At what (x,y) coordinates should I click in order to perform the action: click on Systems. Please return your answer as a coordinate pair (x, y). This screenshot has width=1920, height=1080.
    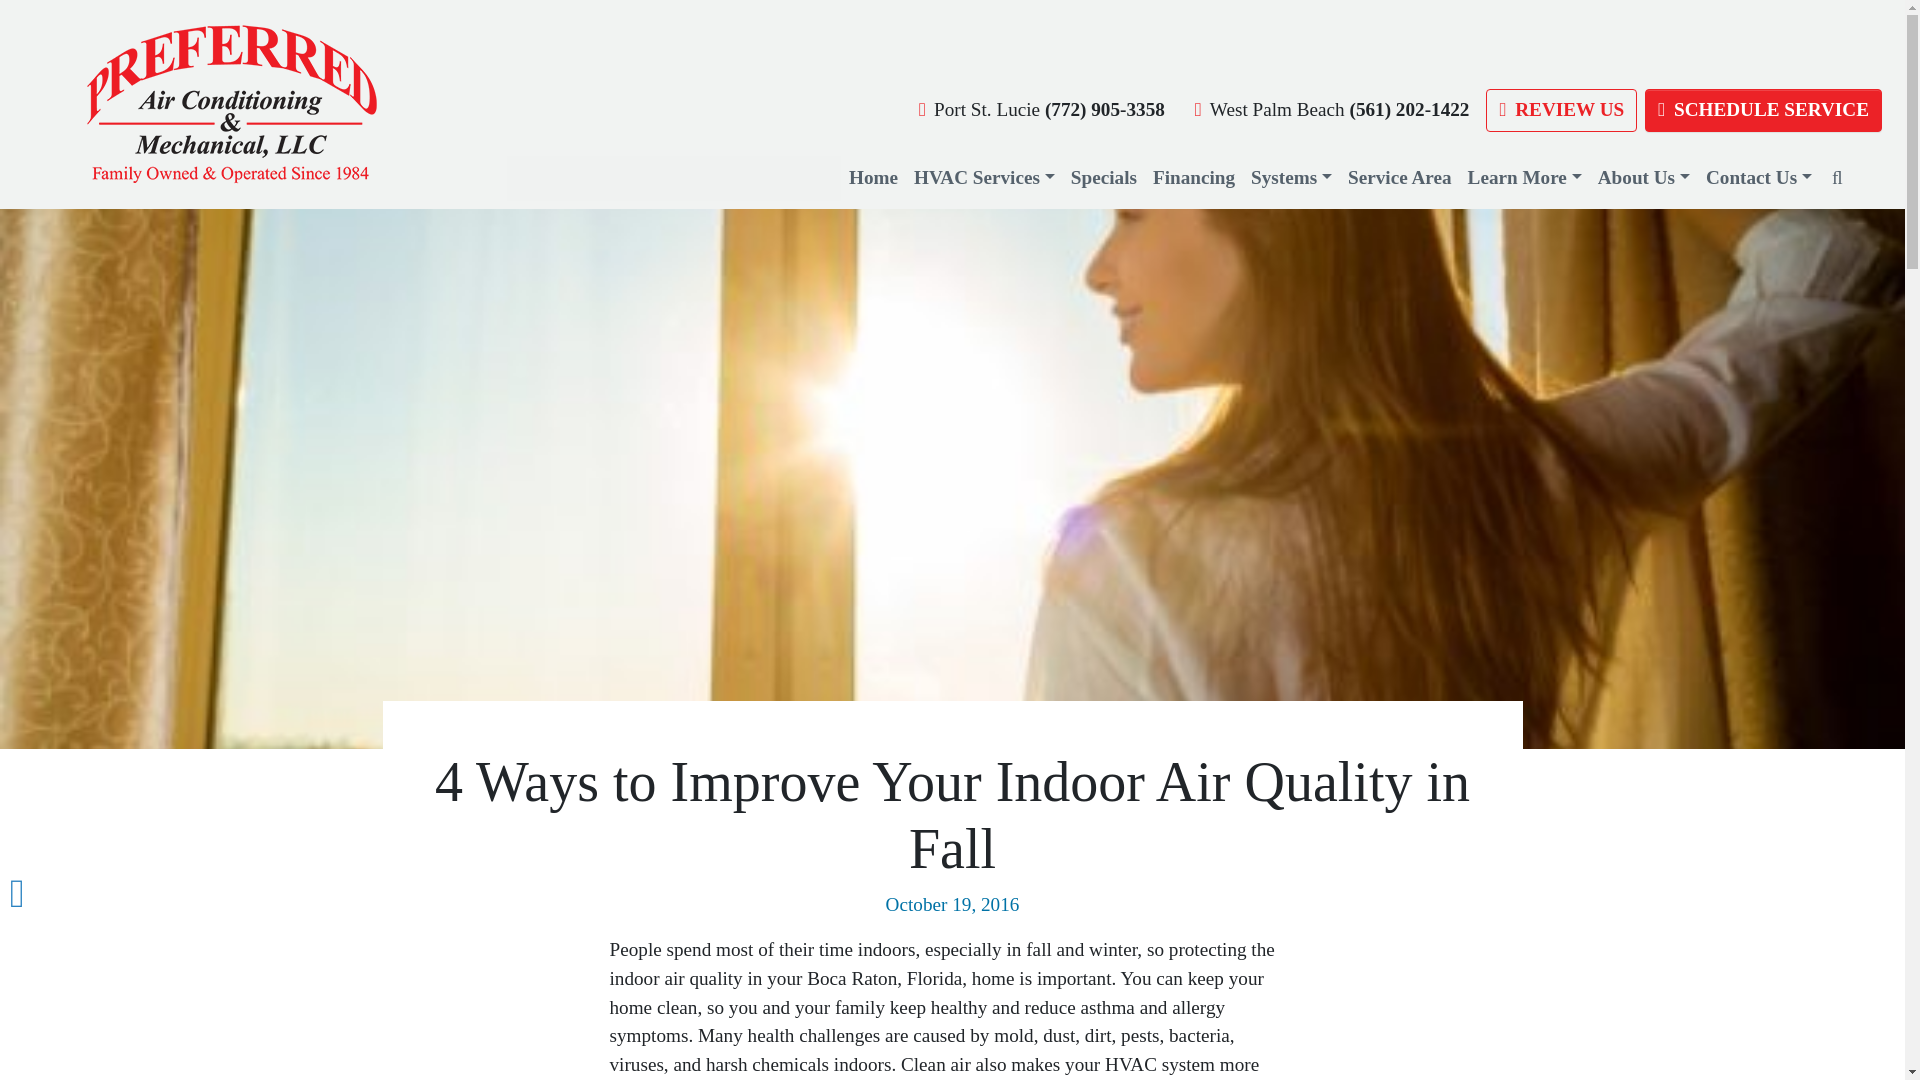
    Looking at the image, I should click on (1291, 178).